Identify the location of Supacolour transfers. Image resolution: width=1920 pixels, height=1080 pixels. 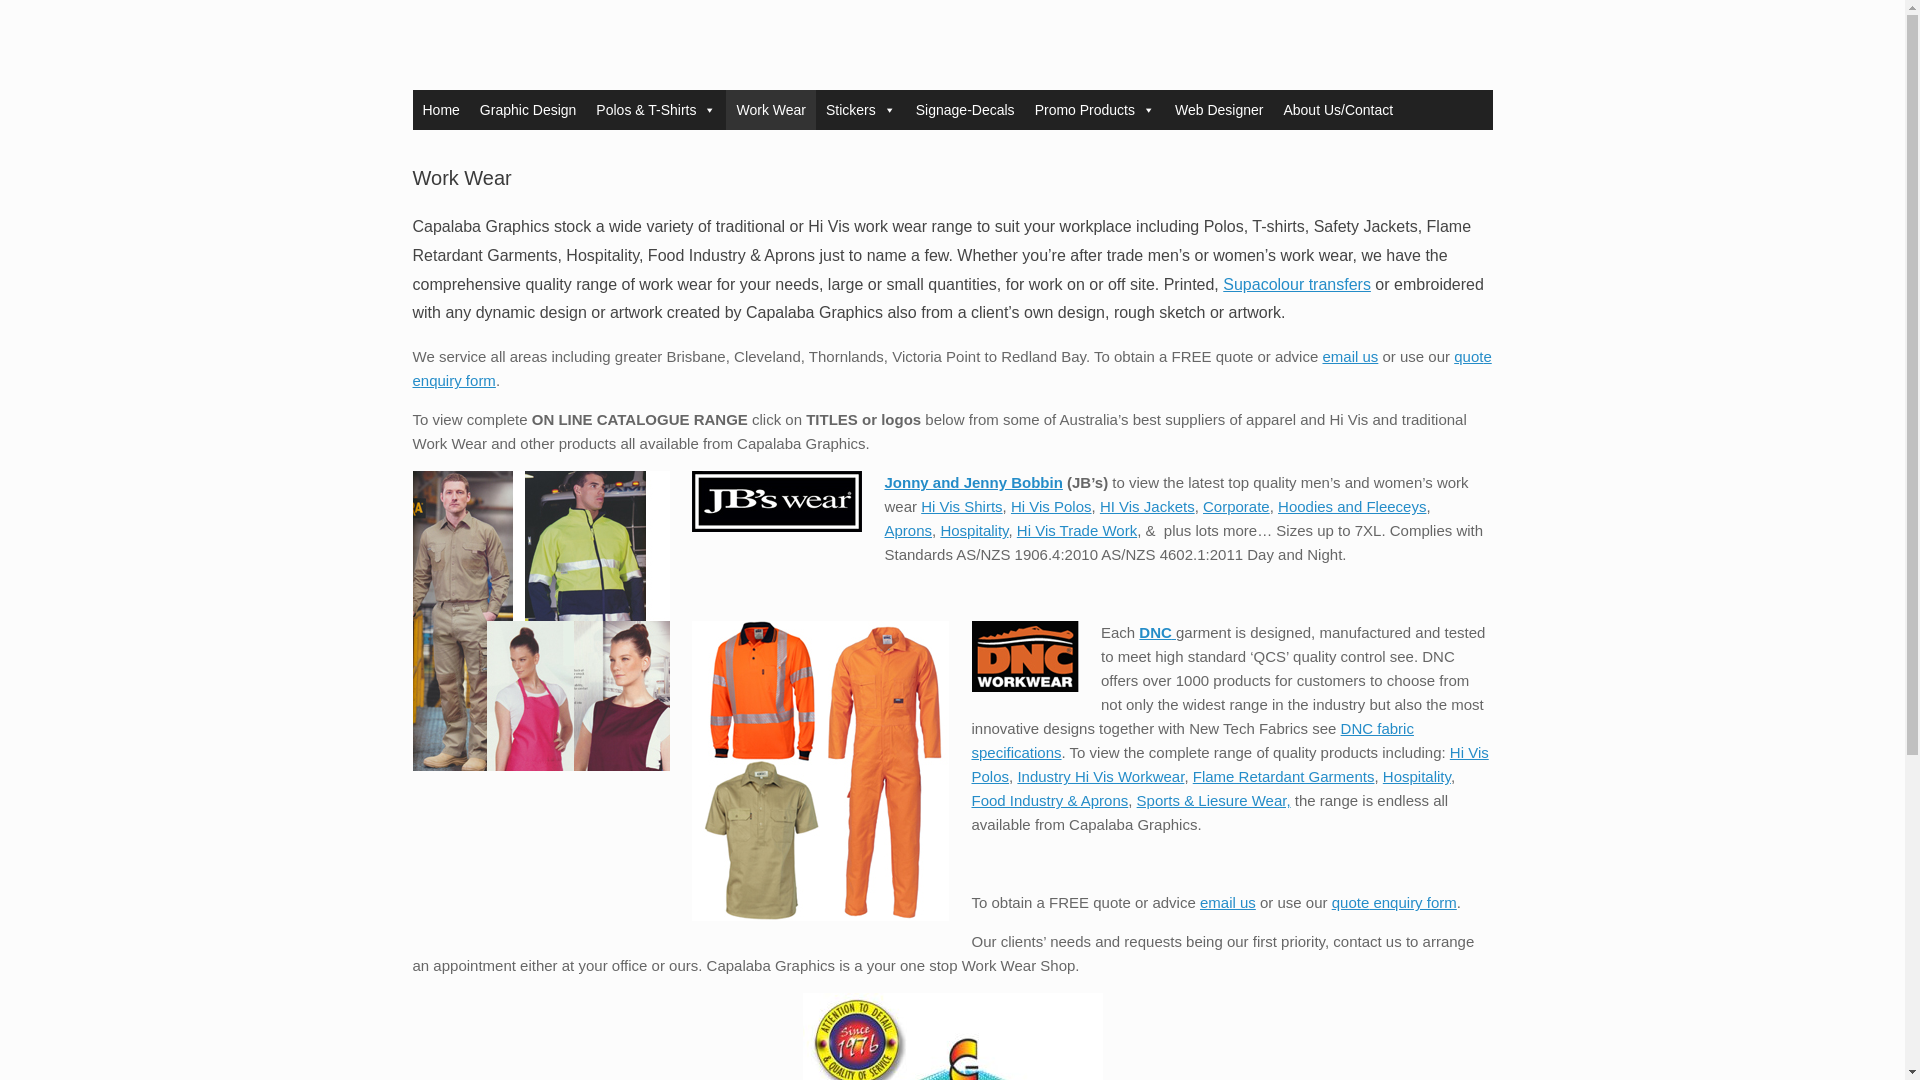
(1296, 284).